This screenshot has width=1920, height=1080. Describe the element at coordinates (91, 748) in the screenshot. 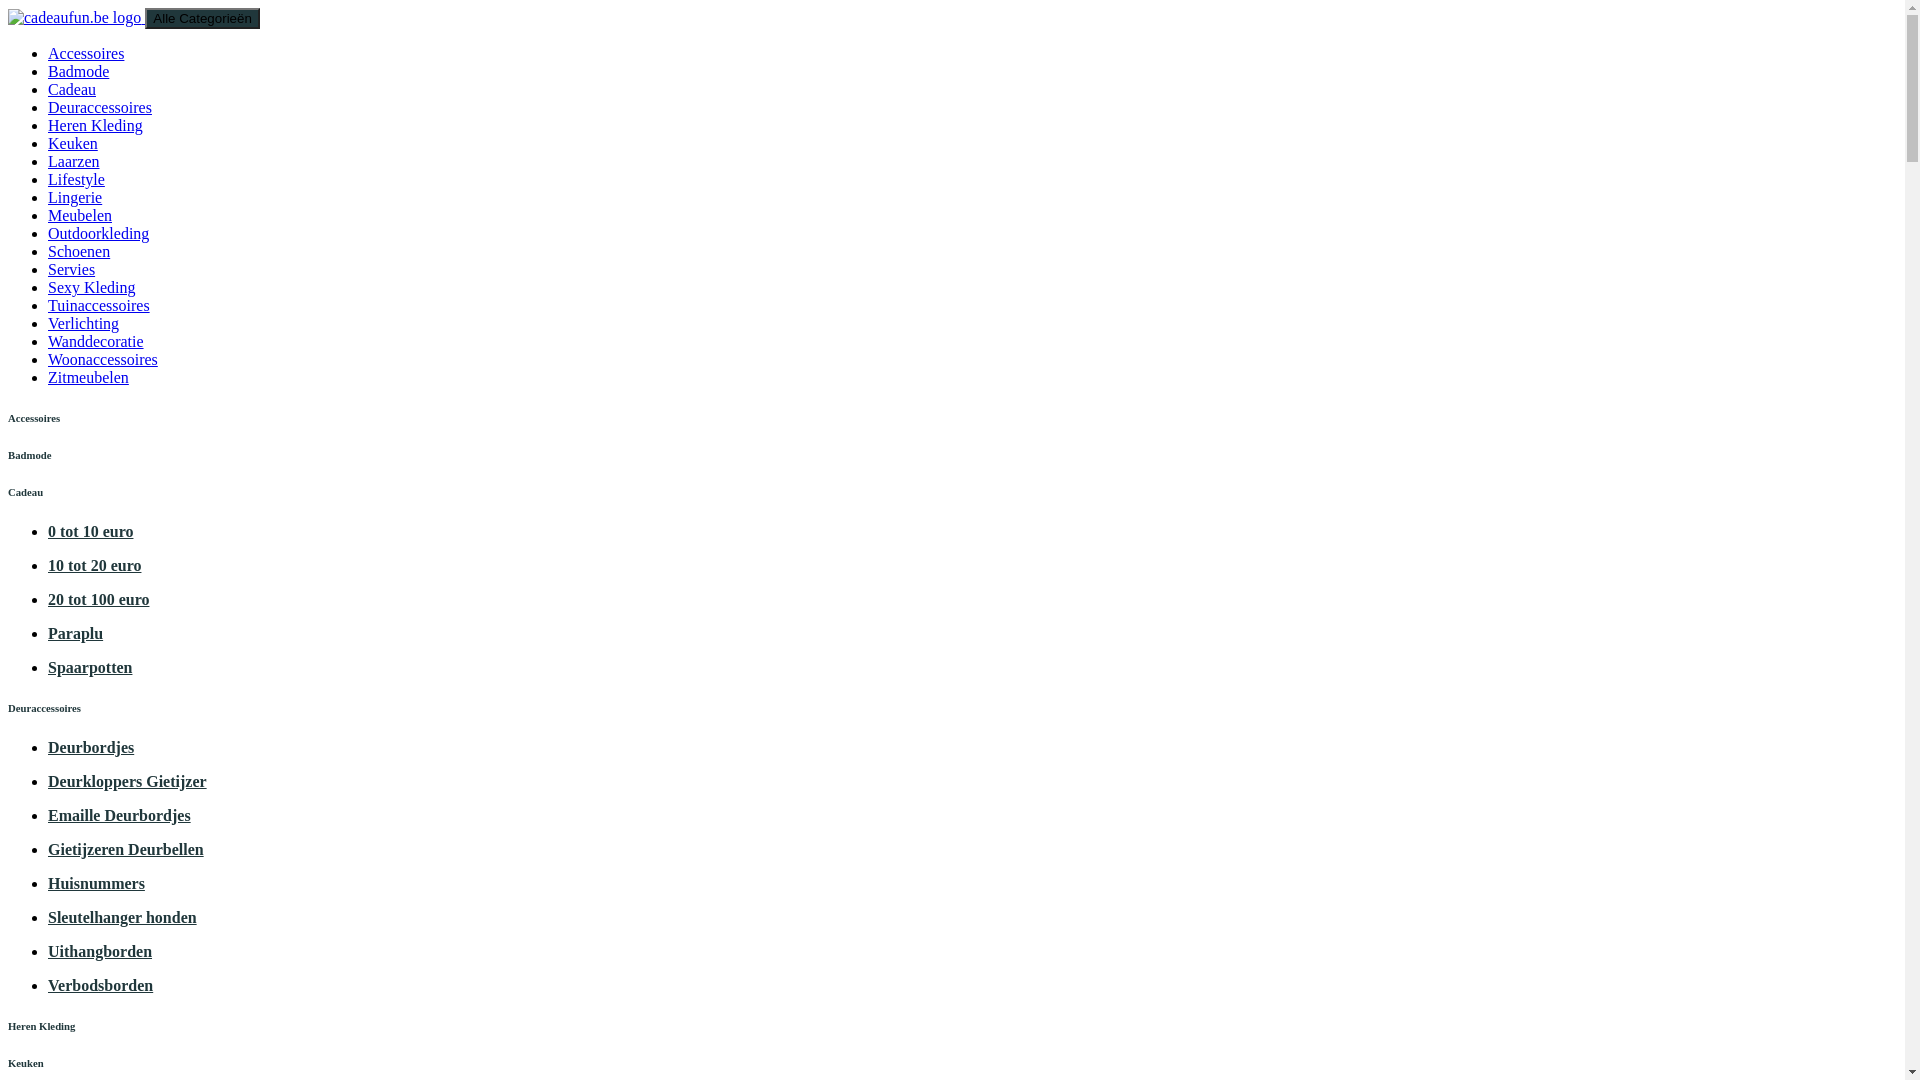

I see `Deurbordjes` at that location.